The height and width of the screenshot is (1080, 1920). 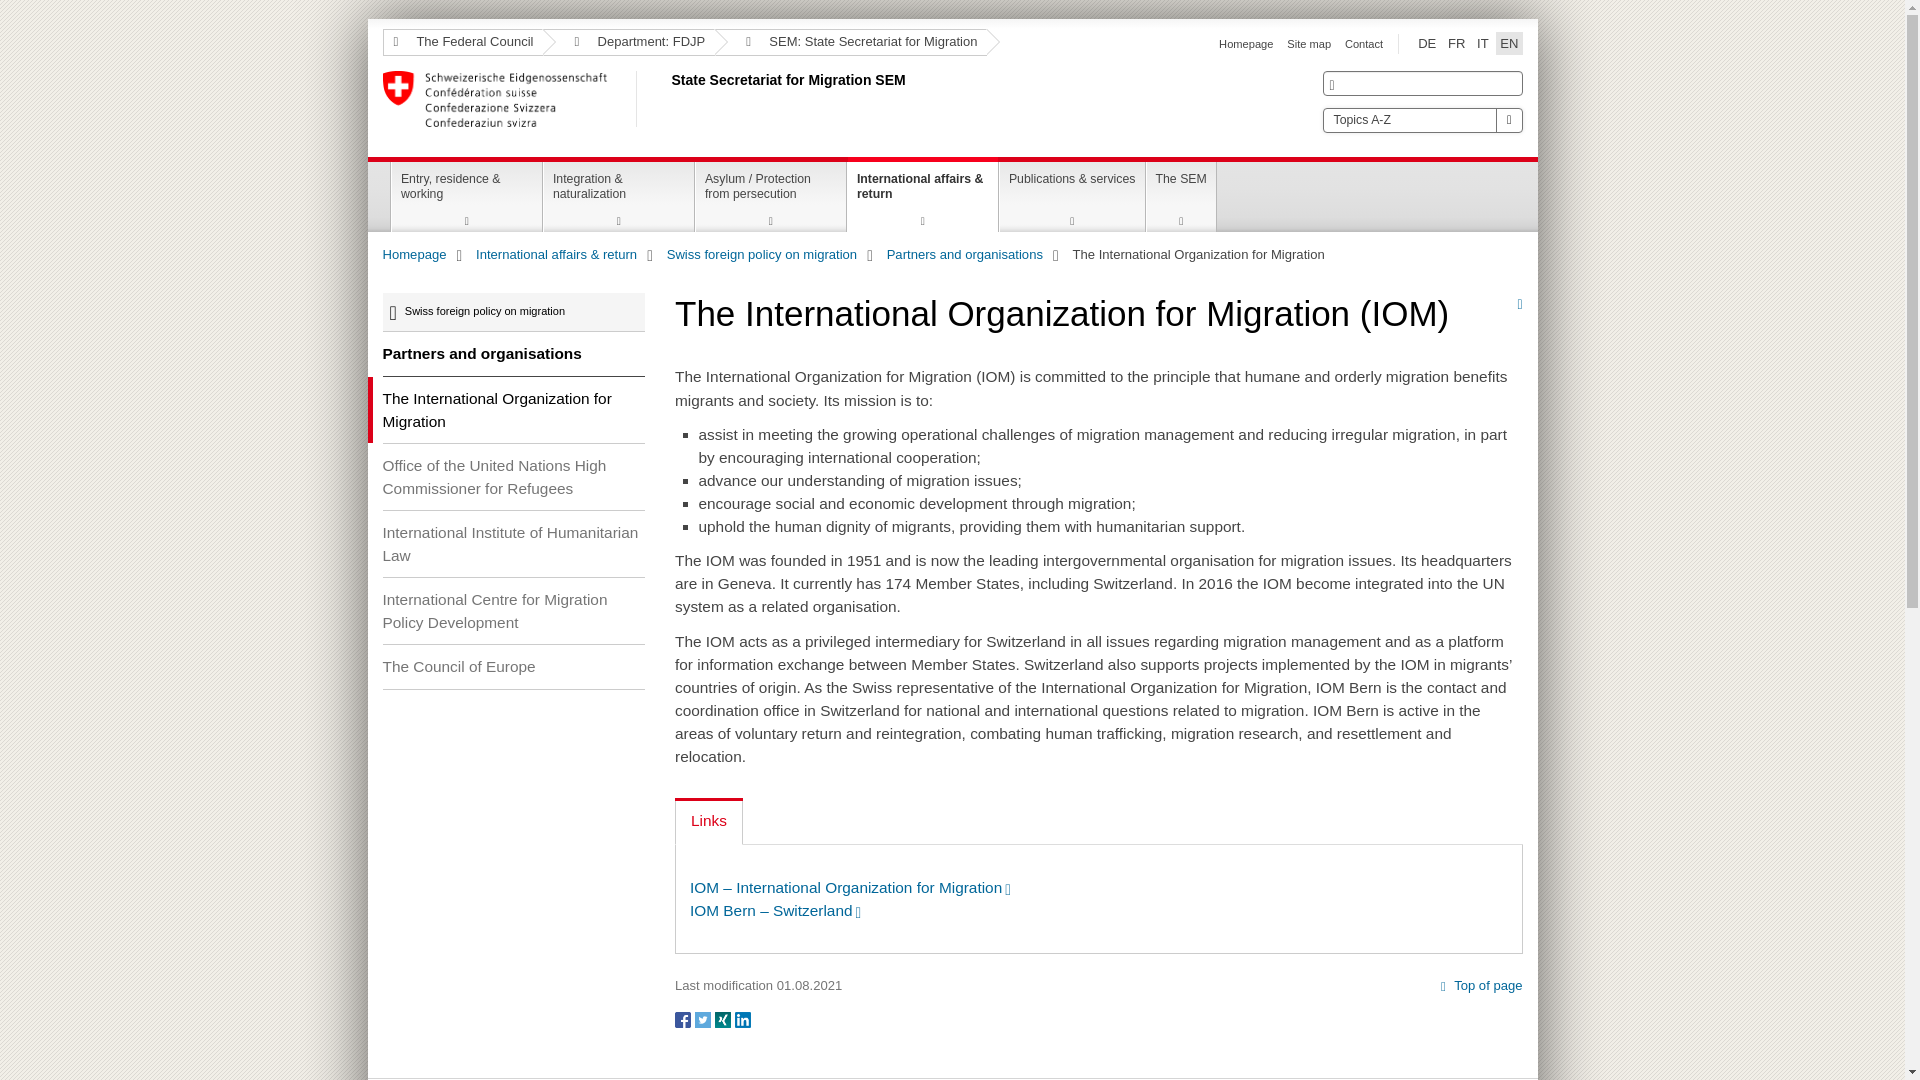 I want to click on Contact, so click(x=1364, y=43).